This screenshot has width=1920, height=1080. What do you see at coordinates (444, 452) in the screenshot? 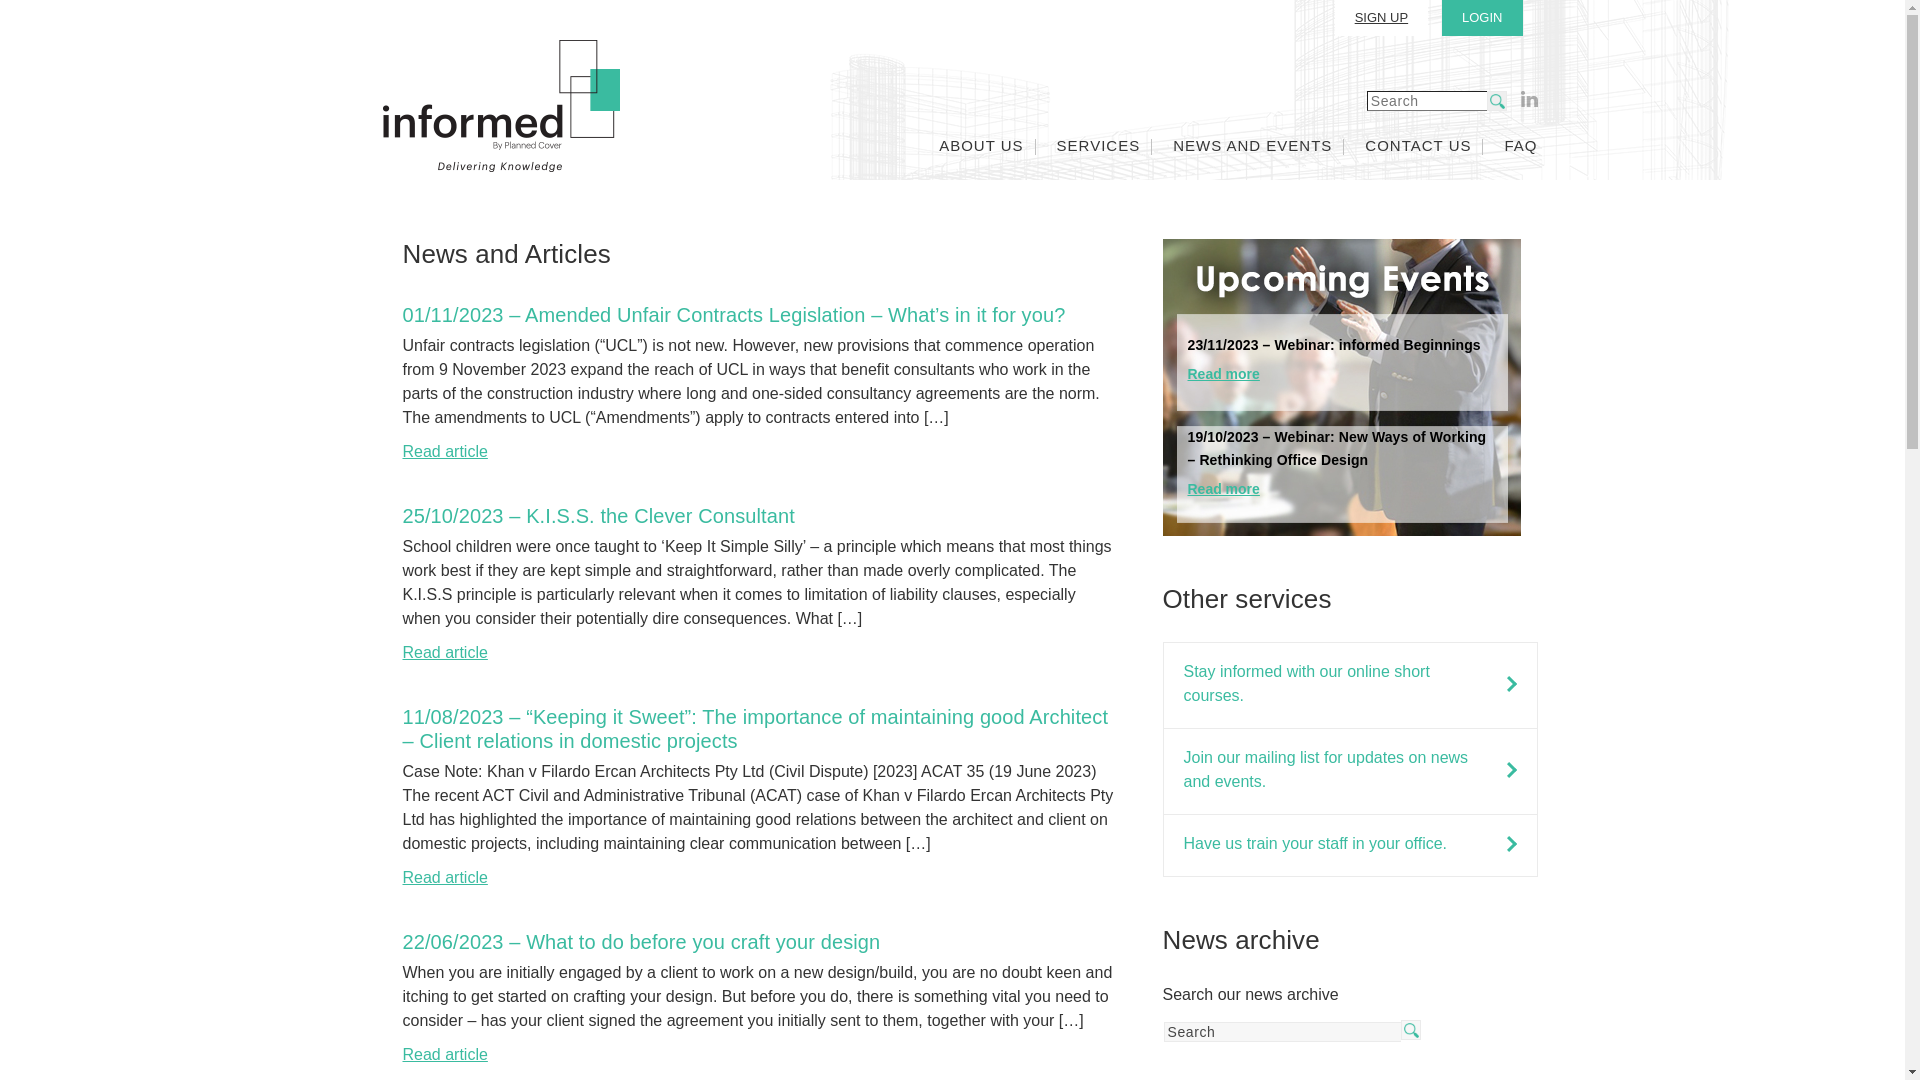
I see `Read article` at bounding box center [444, 452].